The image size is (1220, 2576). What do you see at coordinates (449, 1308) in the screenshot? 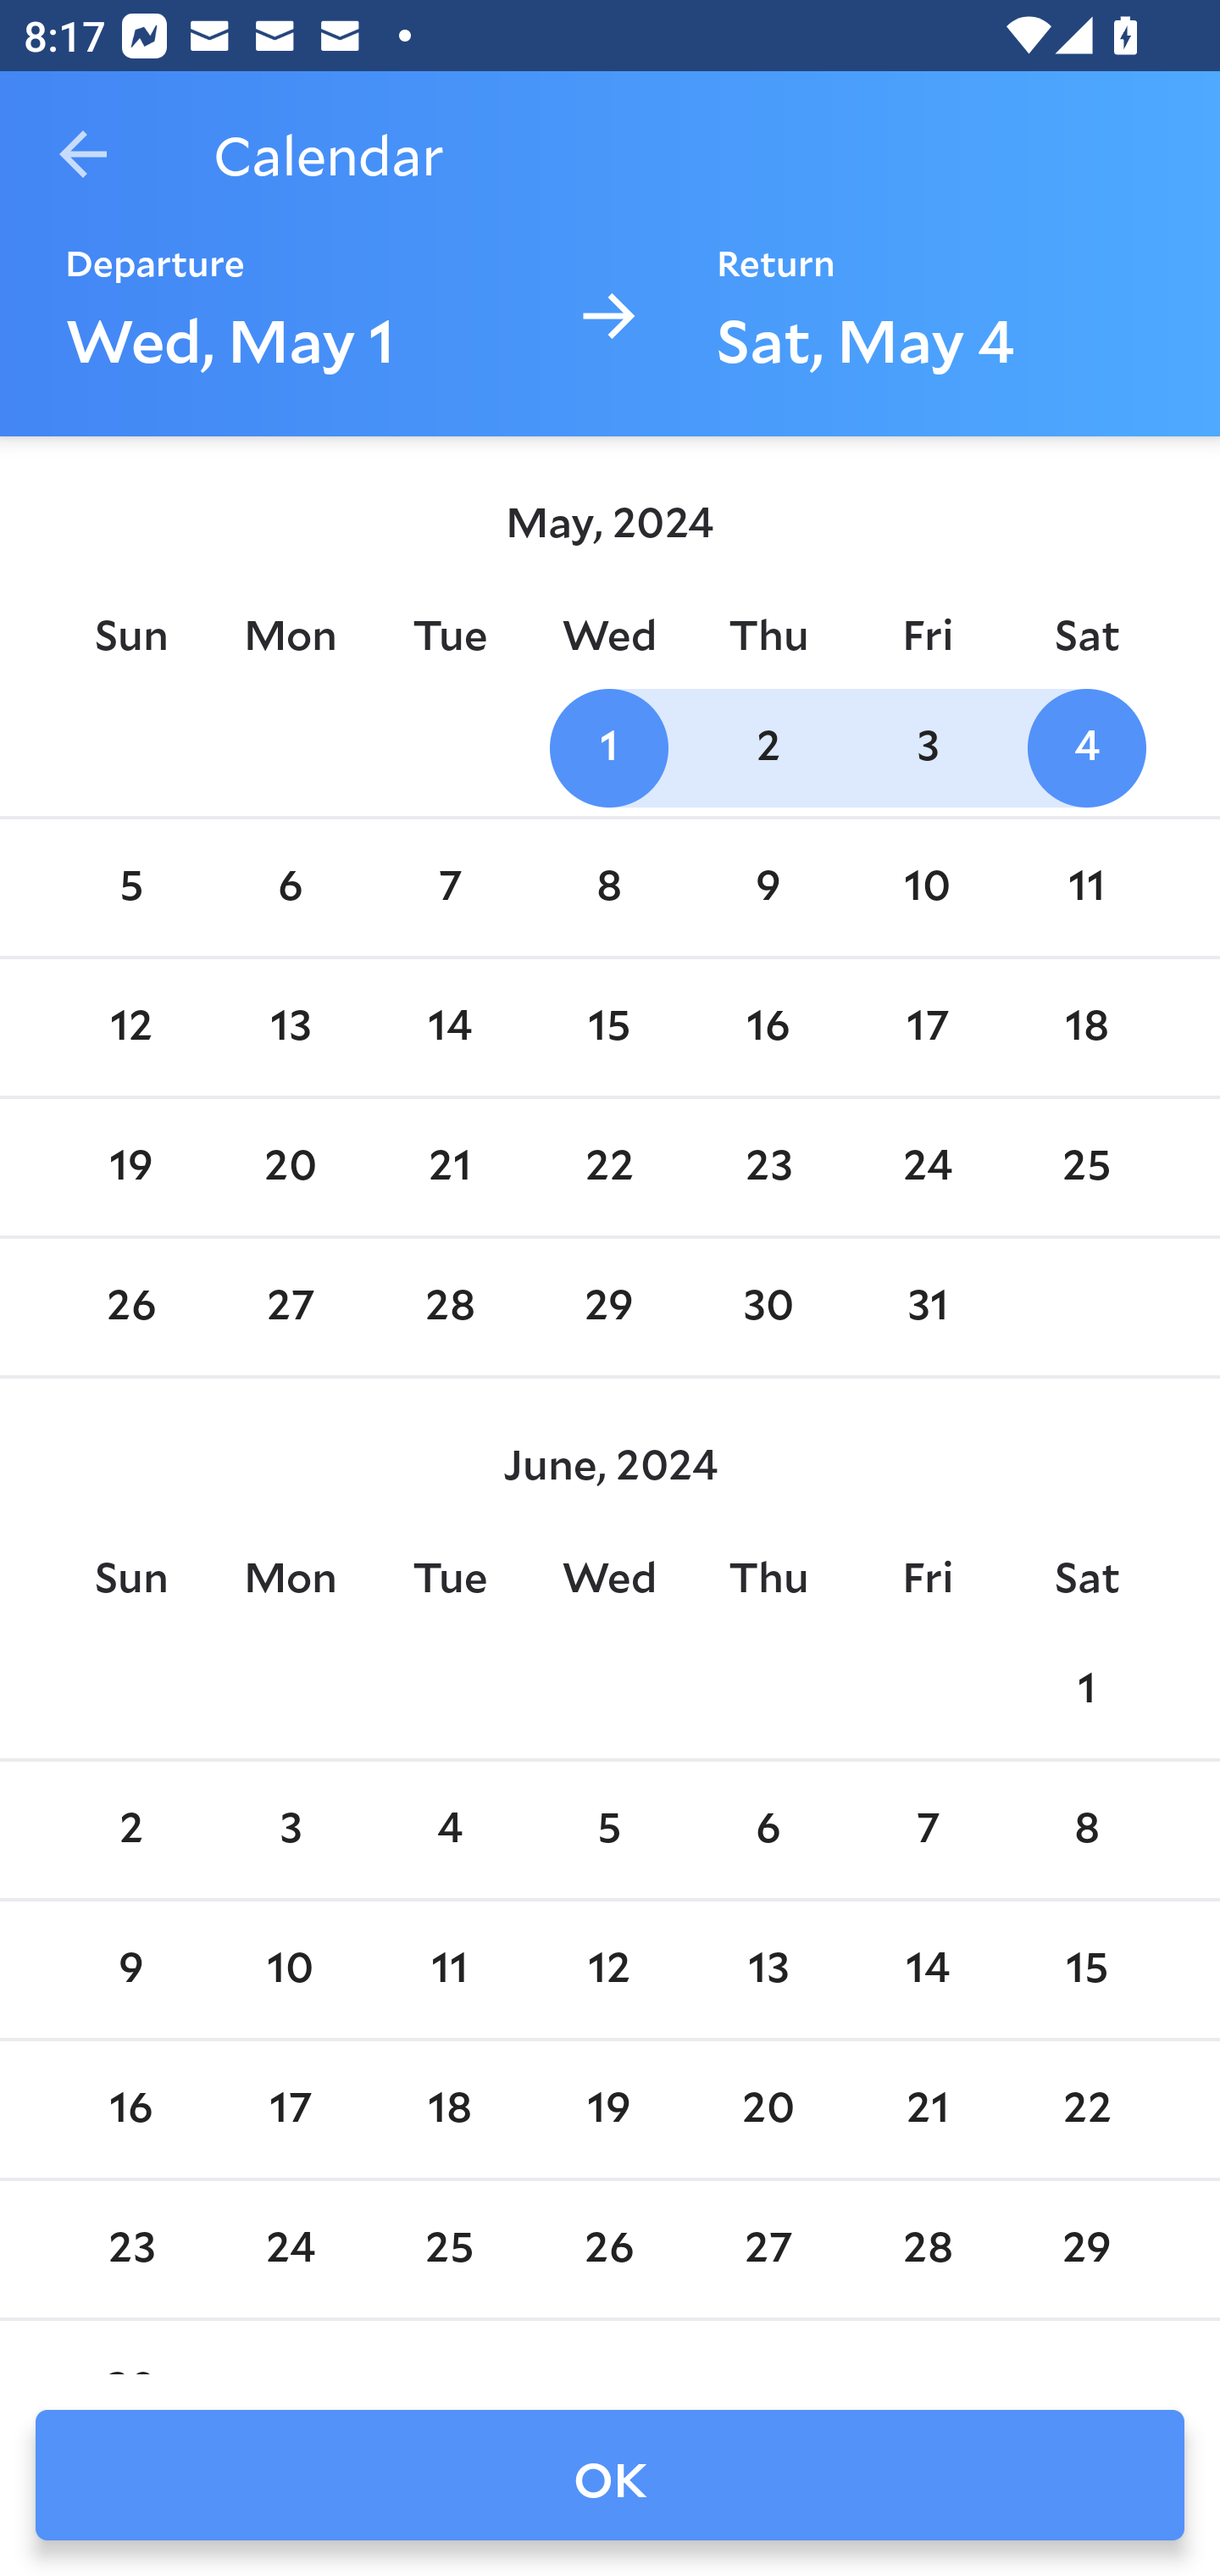
I see `28` at bounding box center [449, 1308].